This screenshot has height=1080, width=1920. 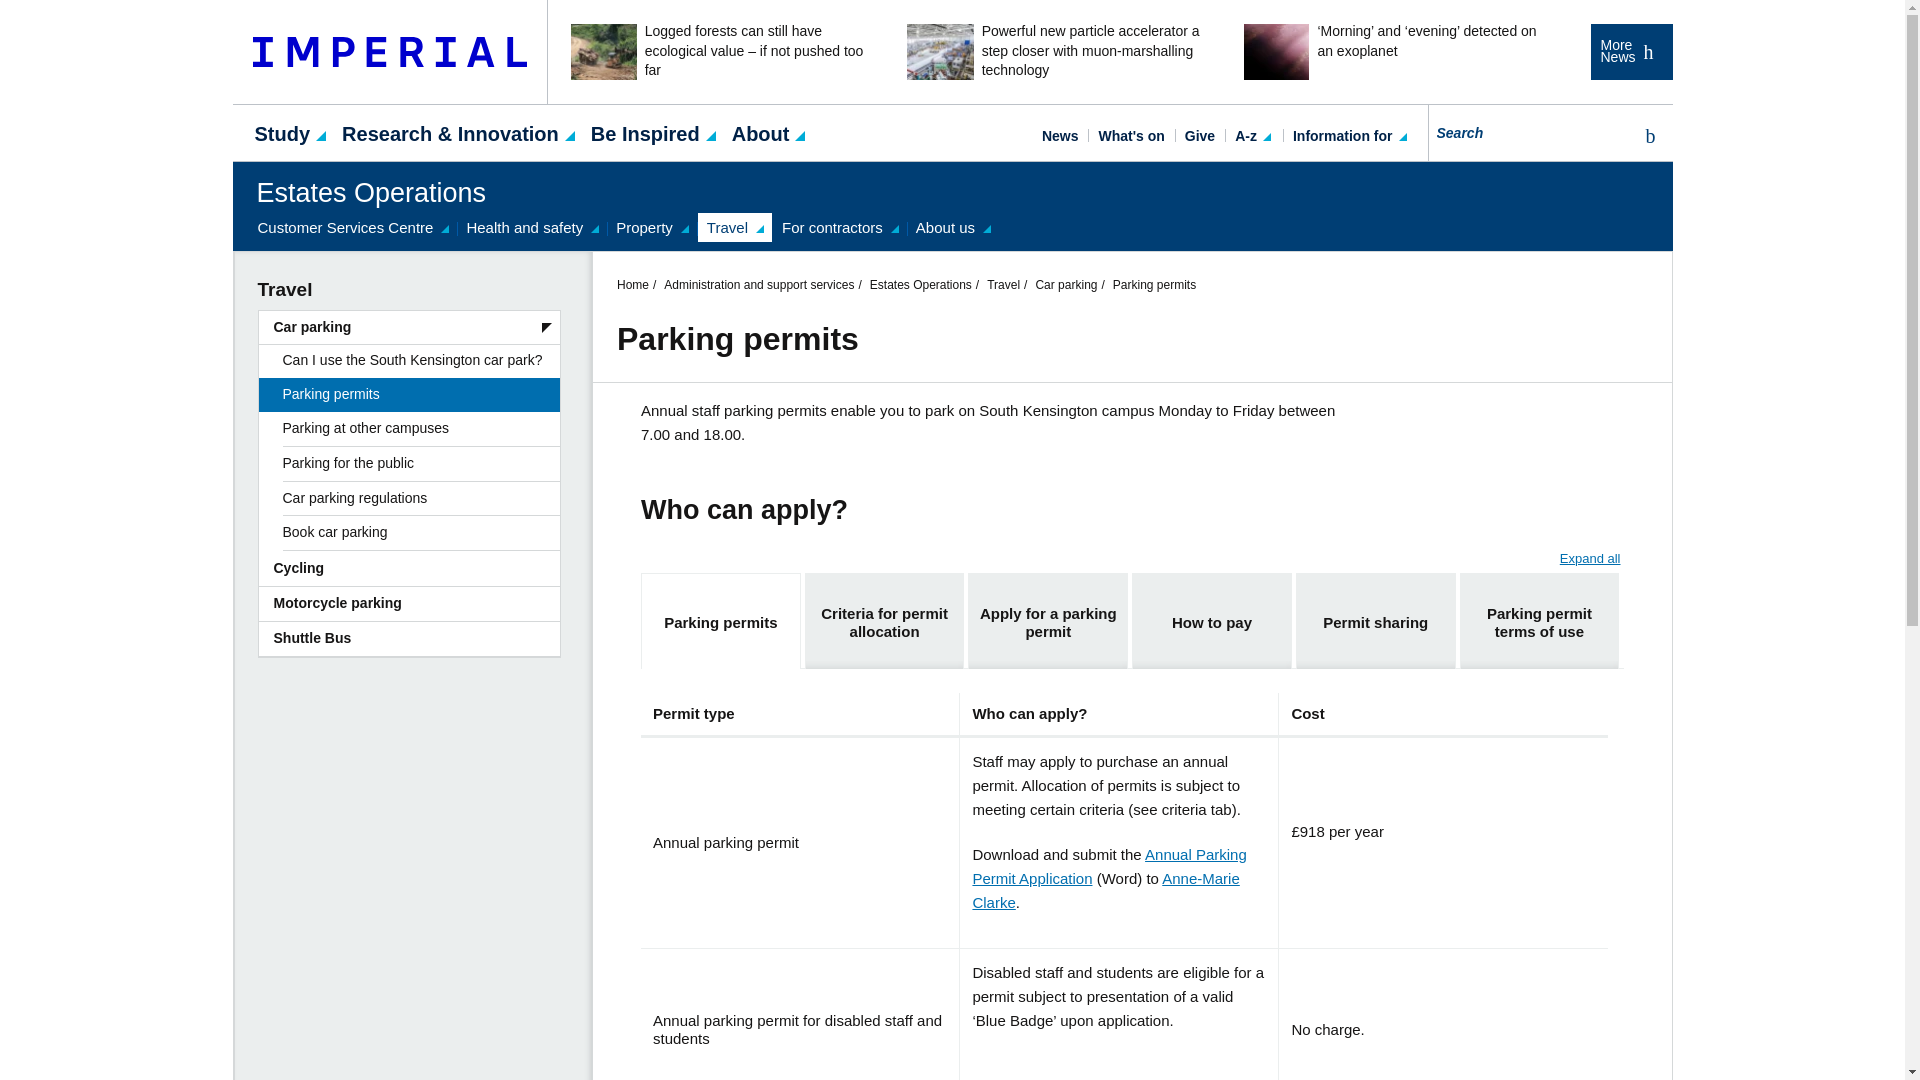 What do you see at coordinates (1646, 136) in the screenshot?
I see `Search` at bounding box center [1646, 136].